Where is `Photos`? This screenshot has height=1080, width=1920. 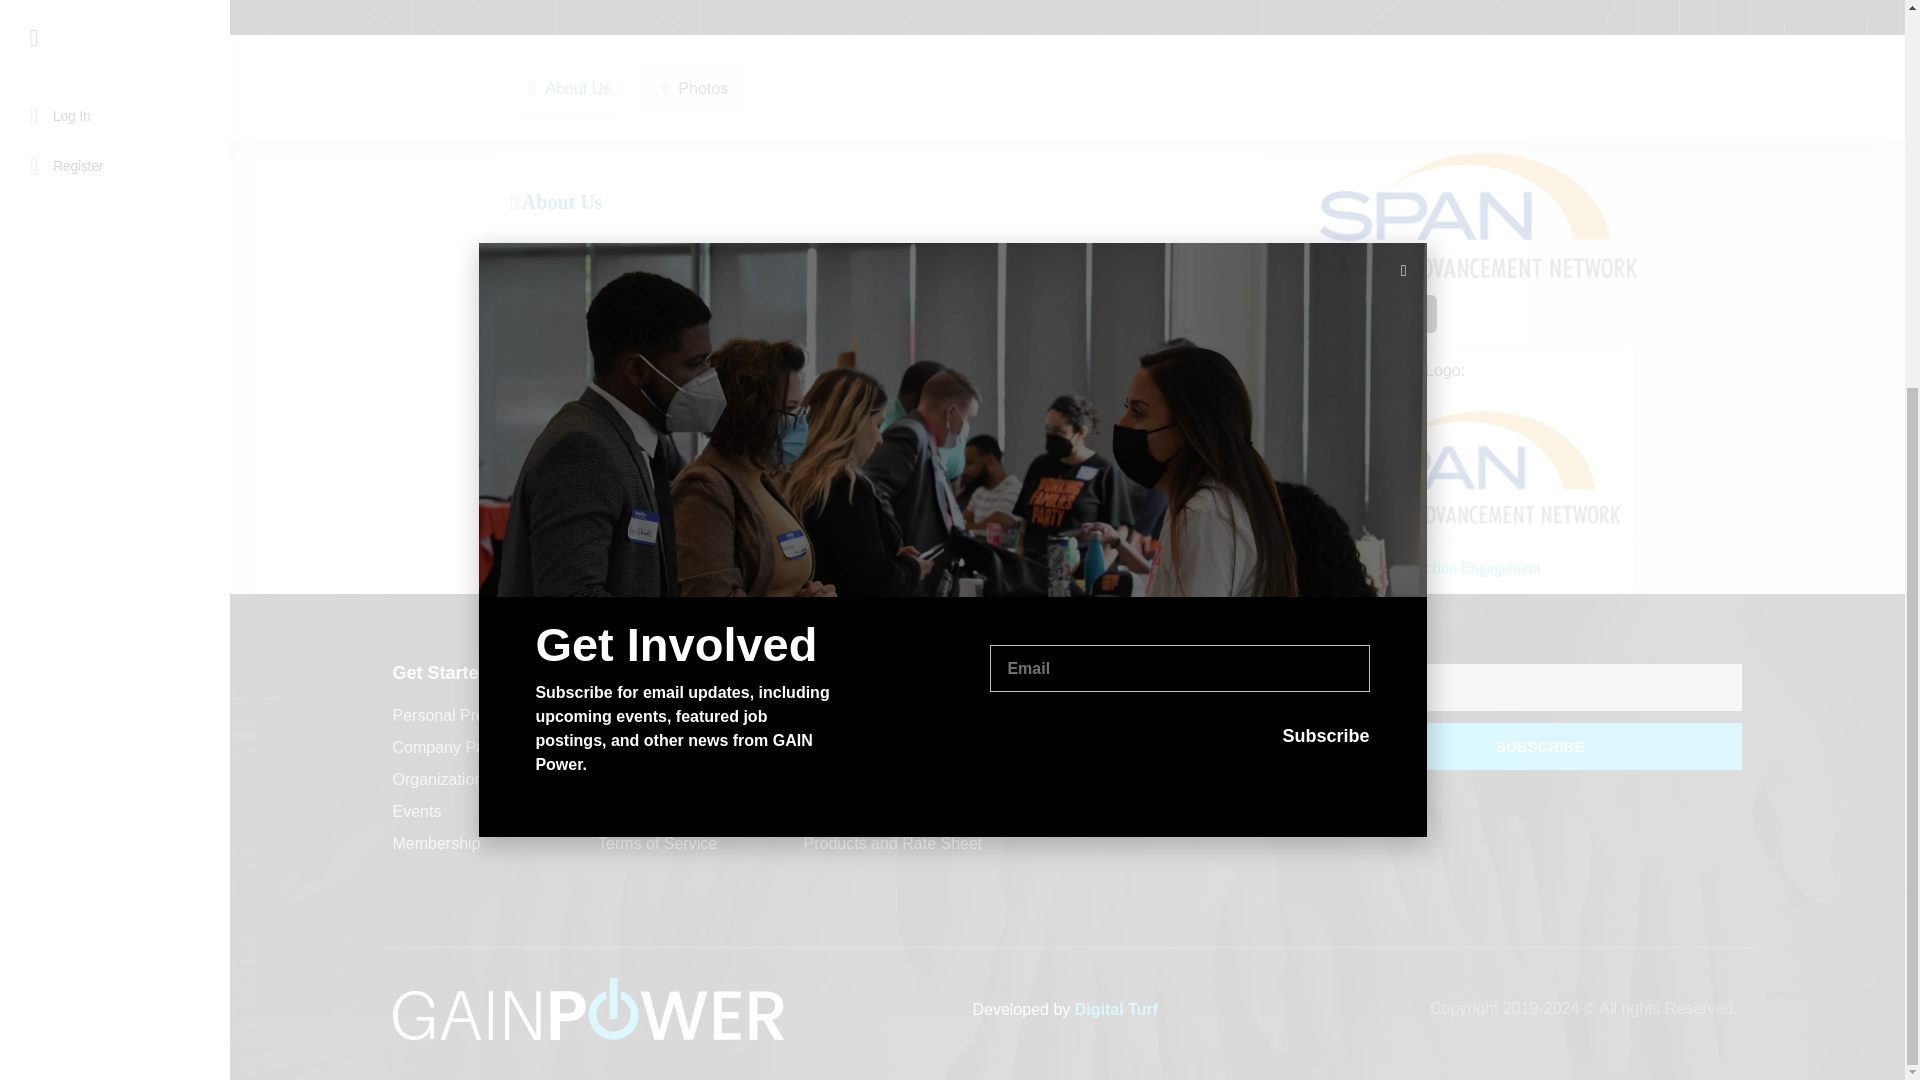
Photos is located at coordinates (692, 88).